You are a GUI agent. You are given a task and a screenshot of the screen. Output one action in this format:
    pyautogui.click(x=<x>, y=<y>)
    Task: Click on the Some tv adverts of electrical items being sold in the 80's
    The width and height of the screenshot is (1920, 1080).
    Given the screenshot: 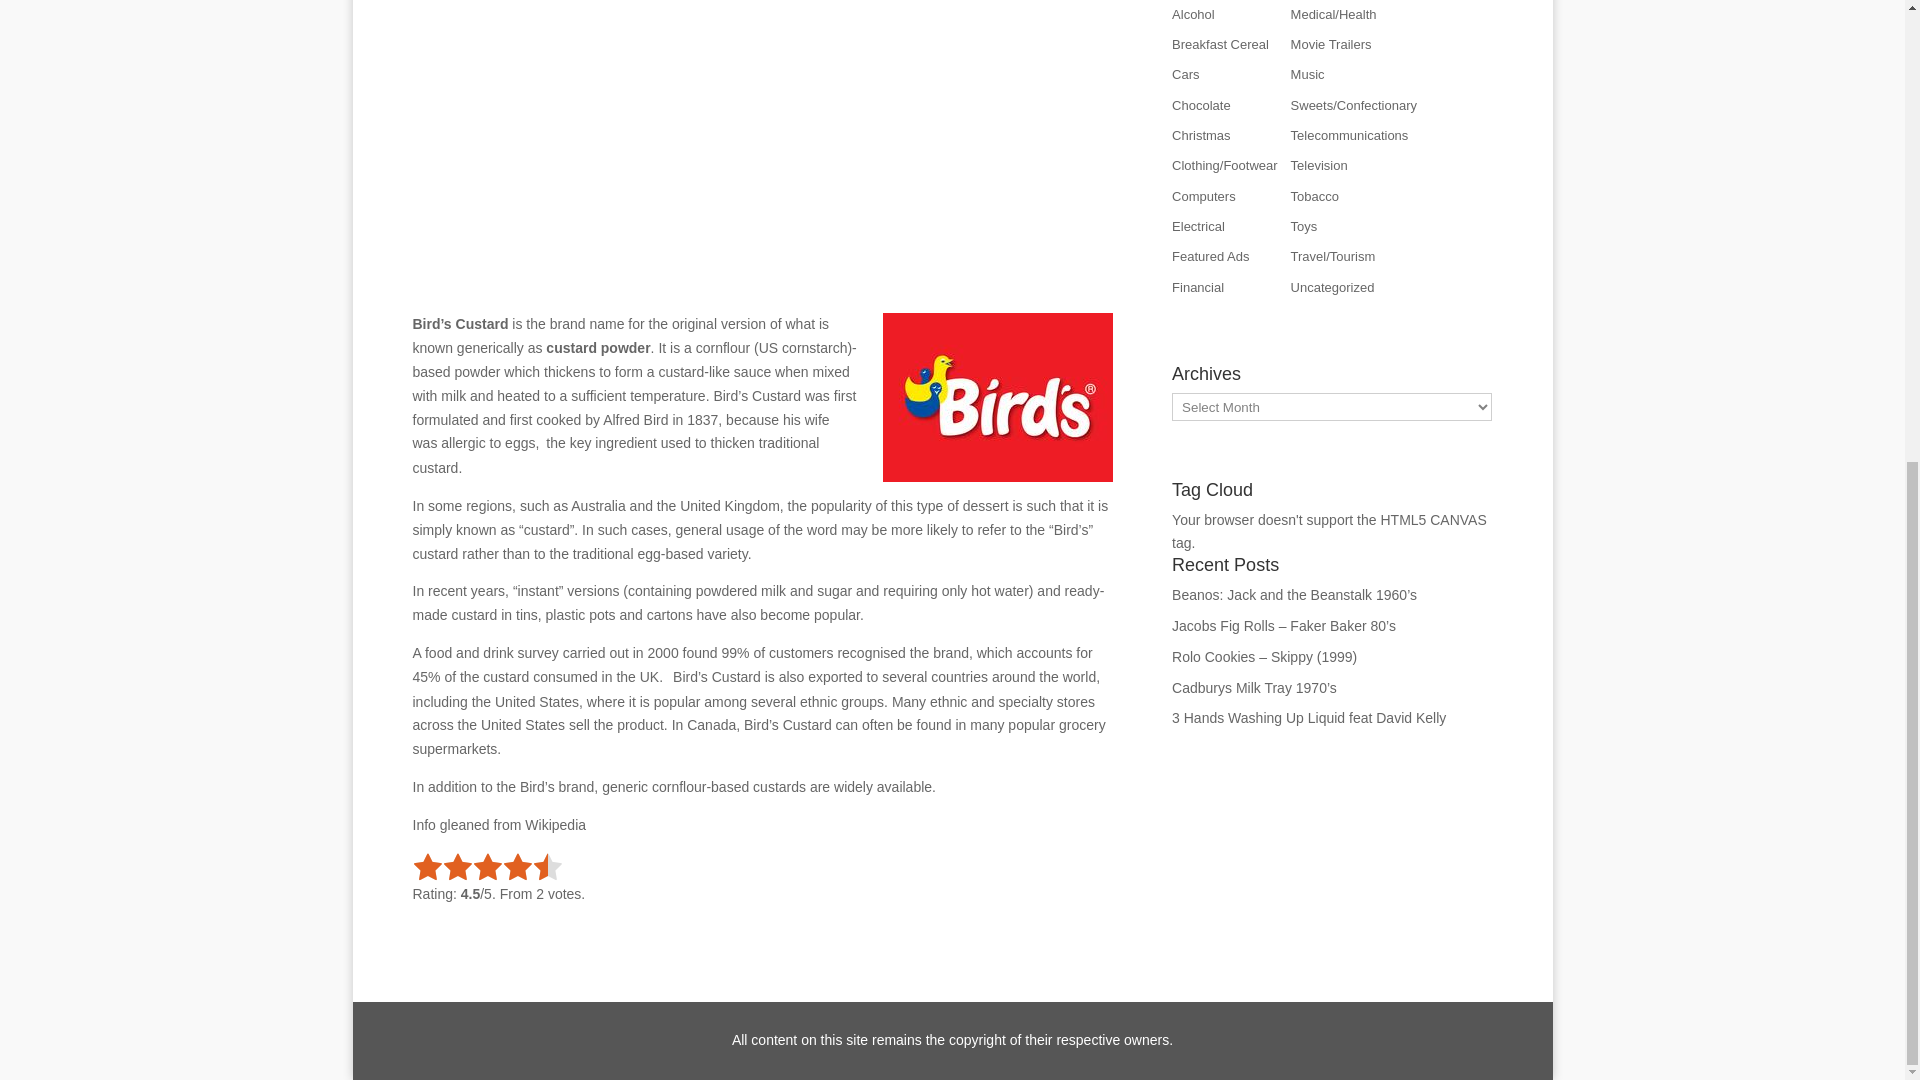 What is the action you would take?
    pyautogui.click(x=1198, y=226)
    